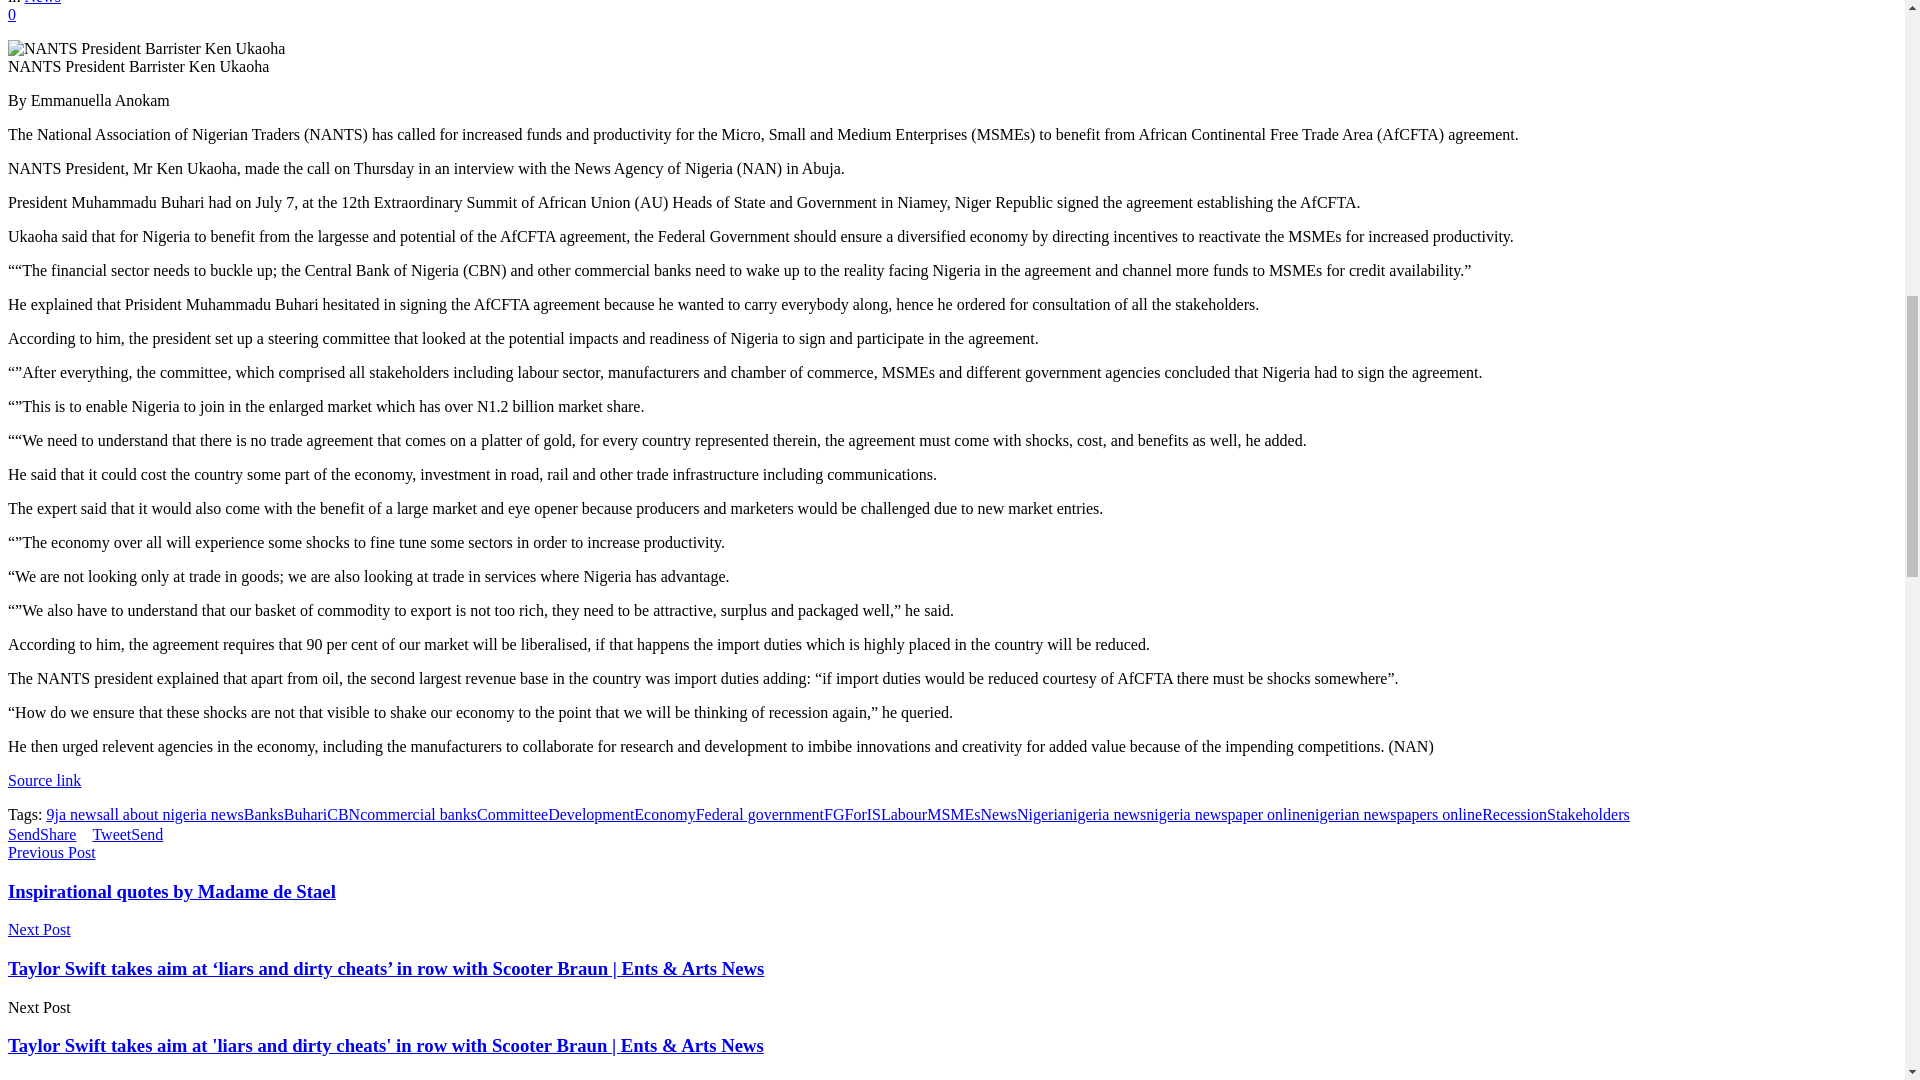 This screenshot has height=1080, width=1920. What do you see at coordinates (74, 814) in the screenshot?
I see `9ja news` at bounding box center [74, 814].